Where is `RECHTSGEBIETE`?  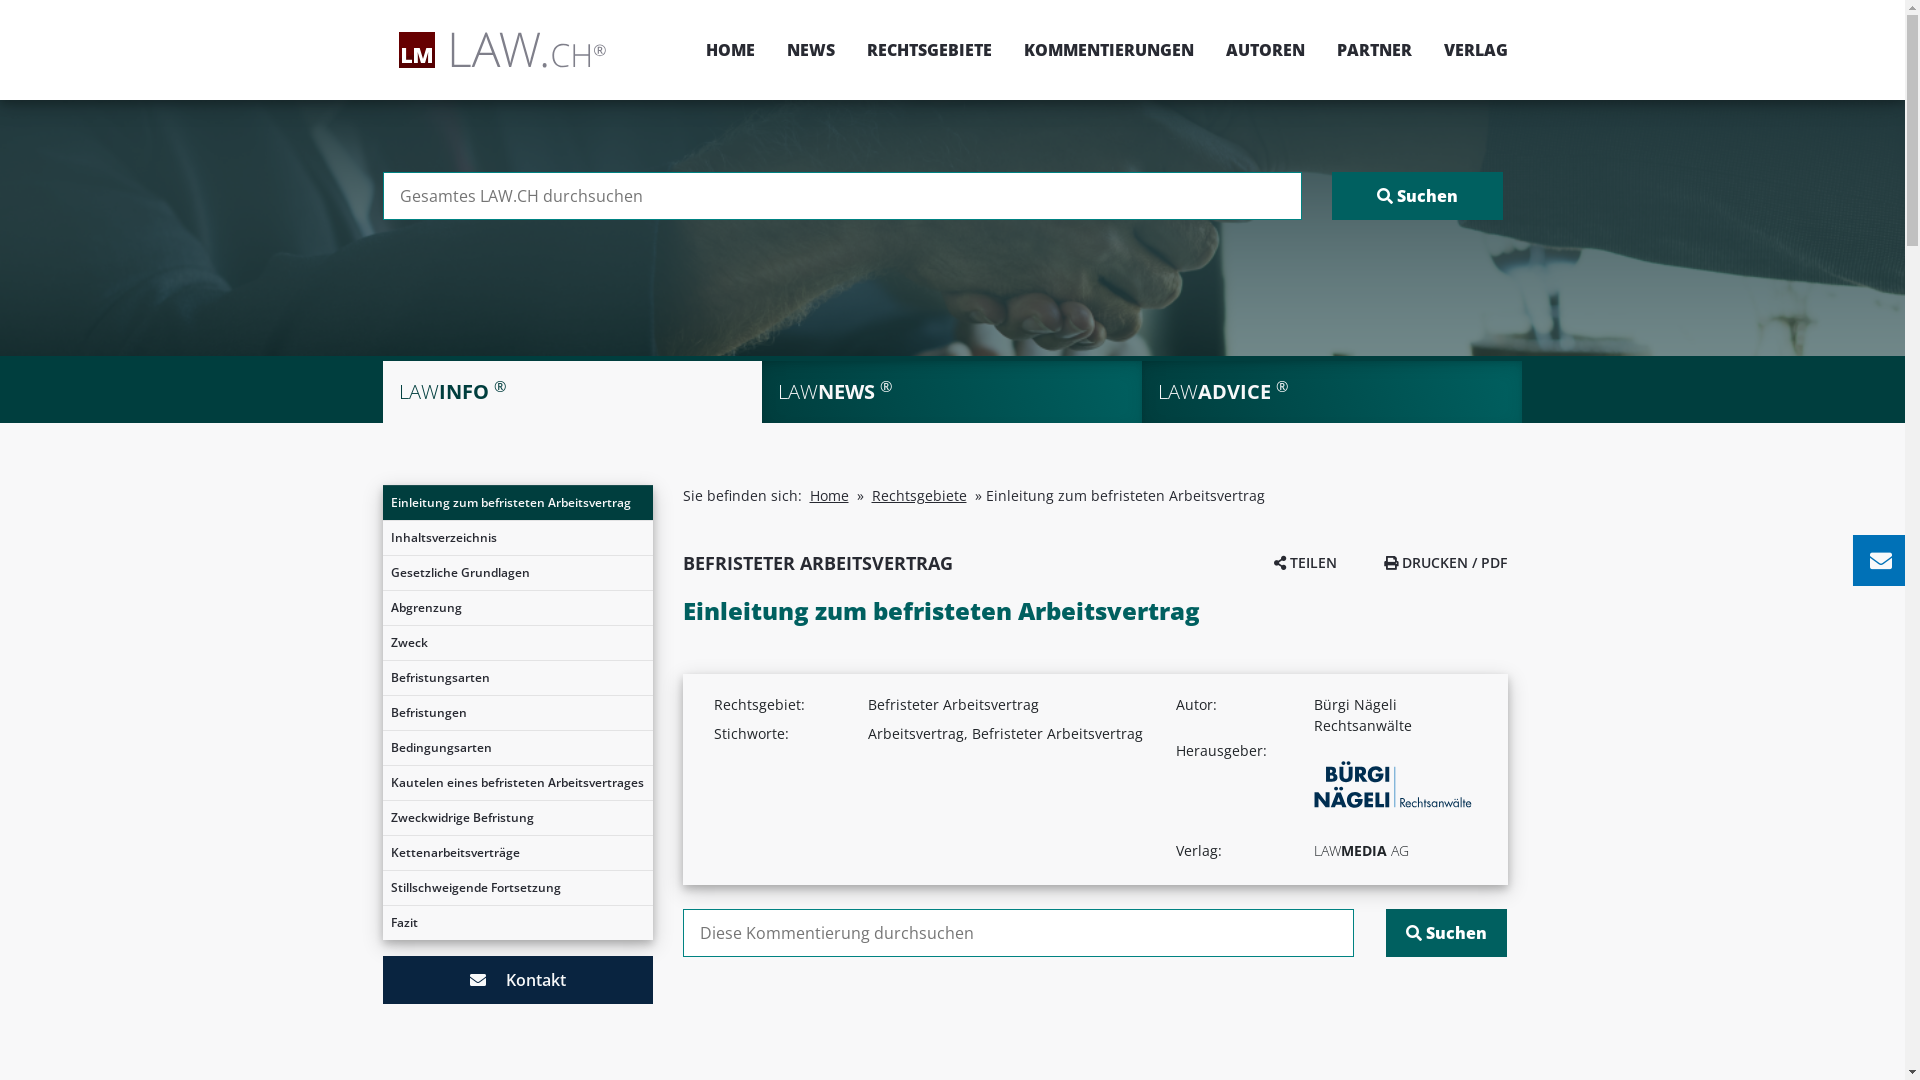 RECHTSGEBIETE is located at coordinates (928, 50).